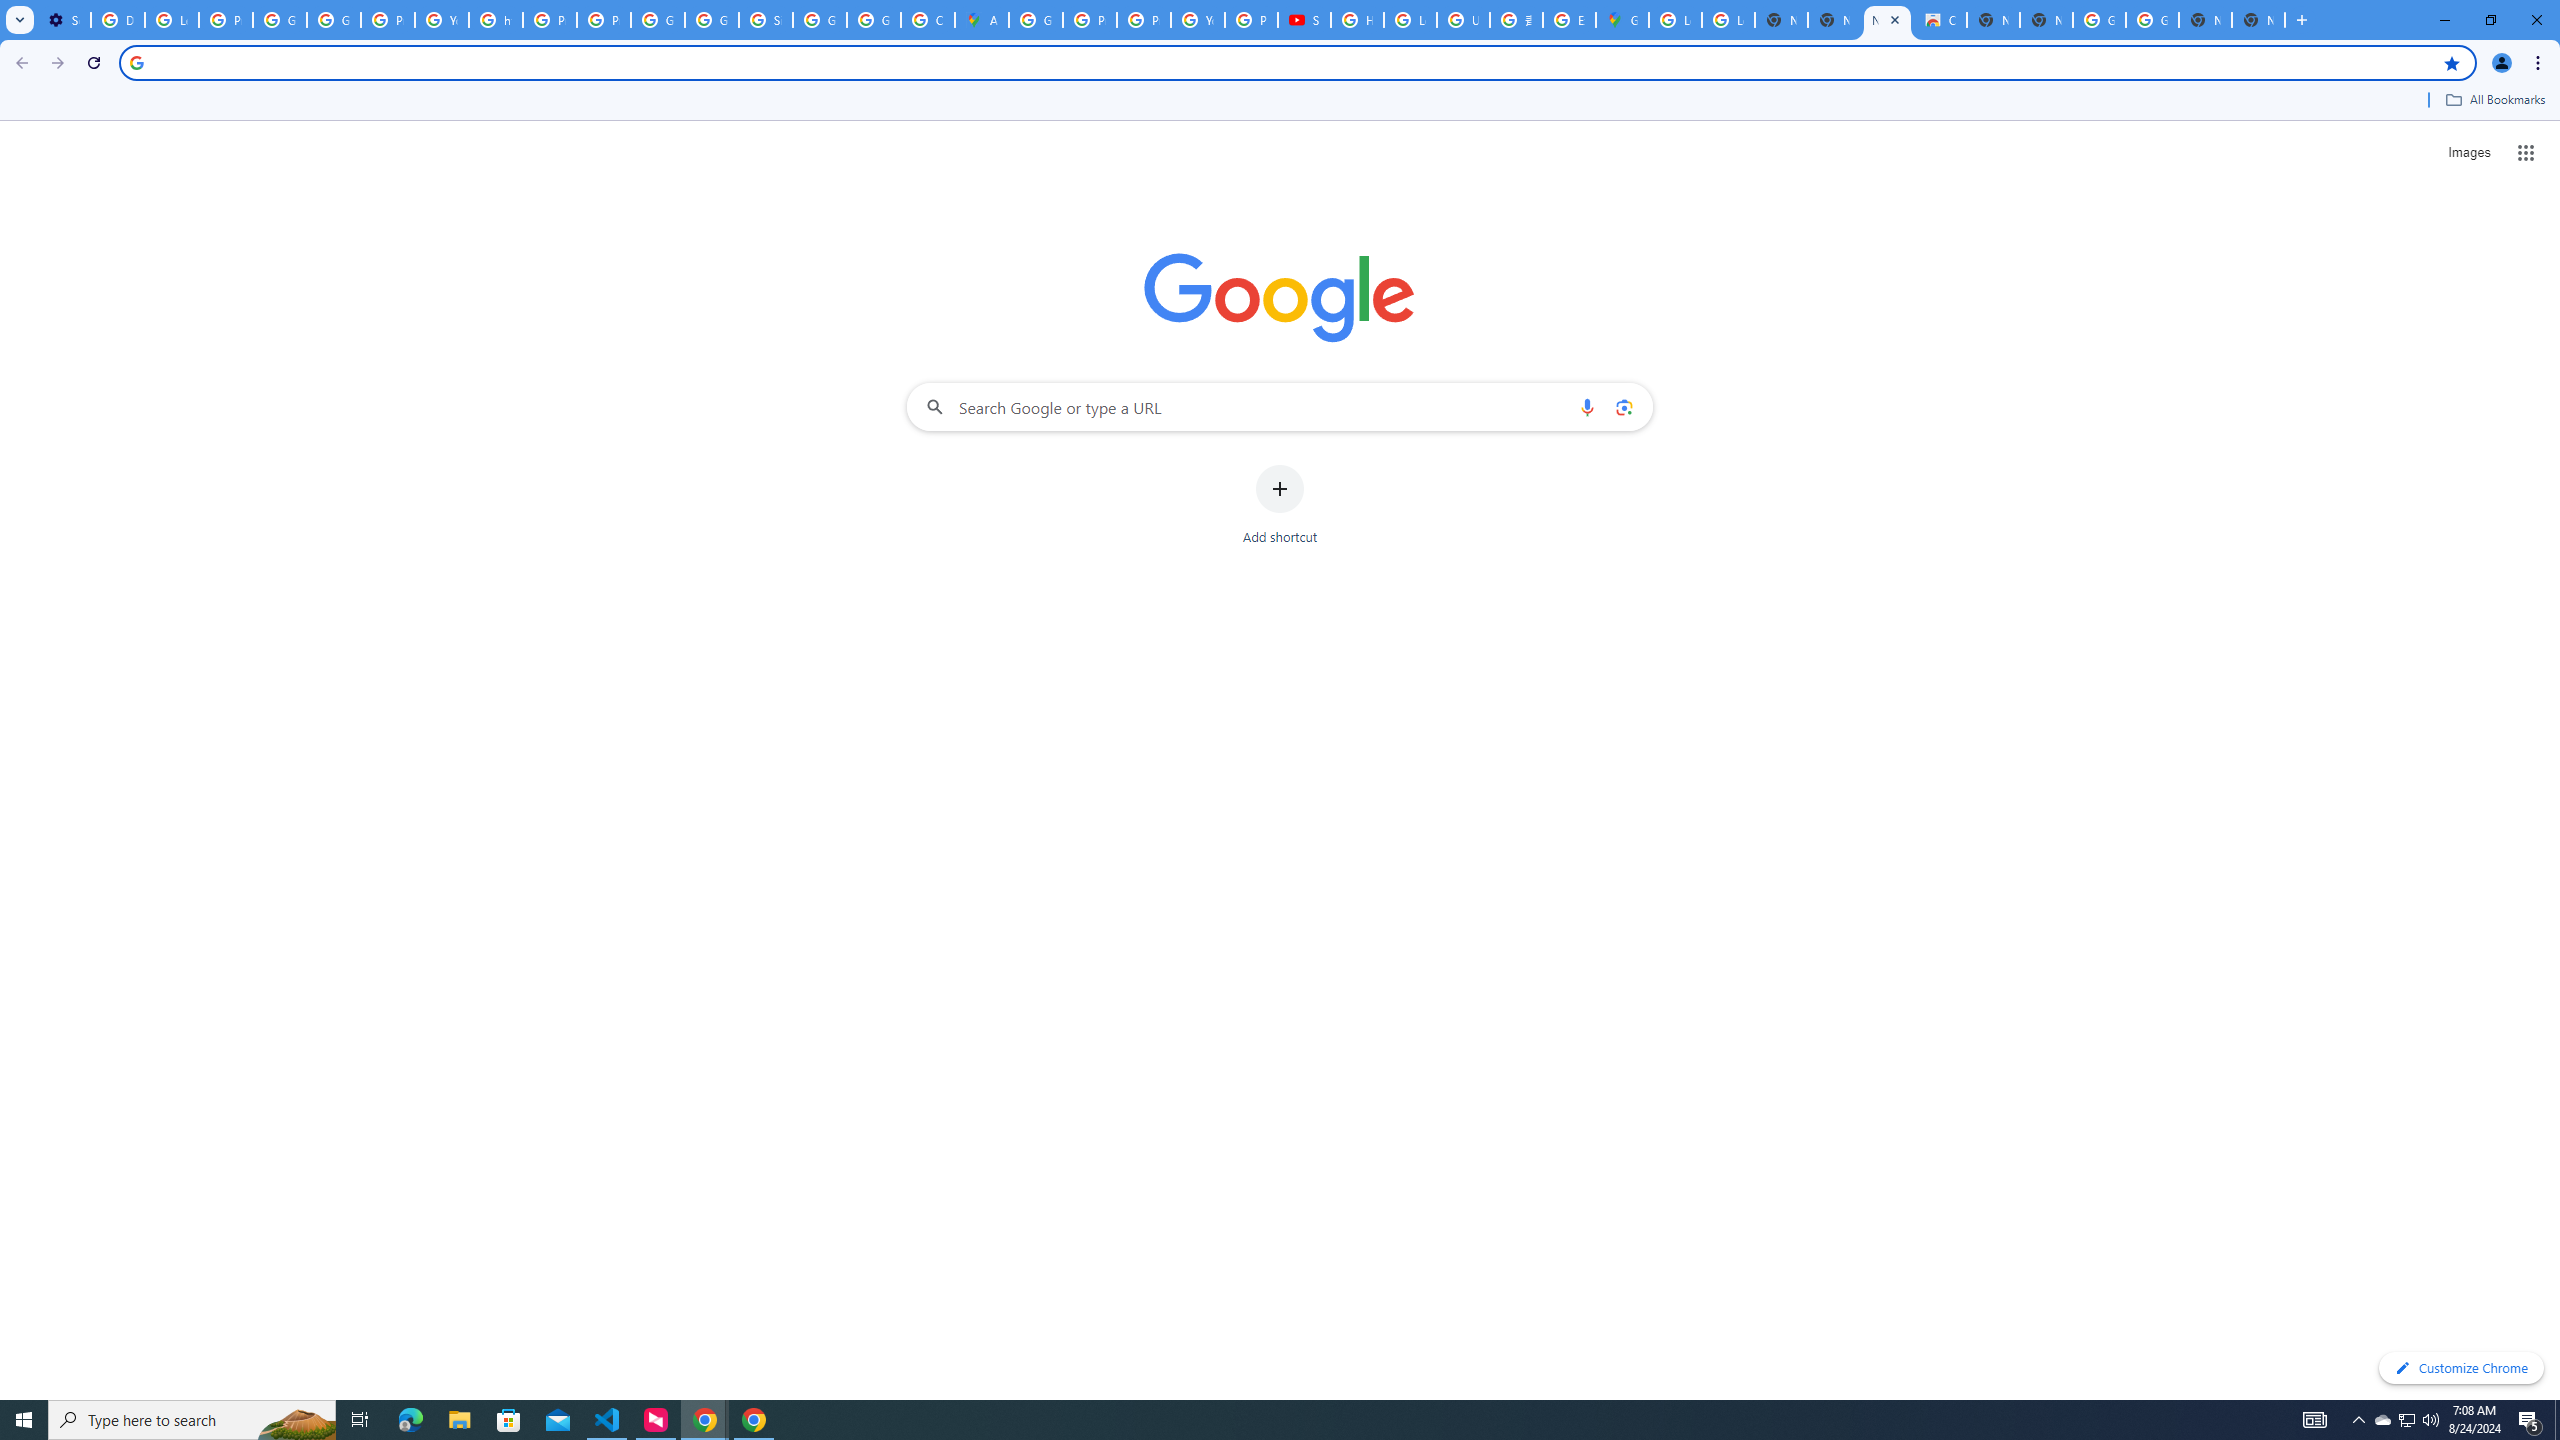 The height and width of the screenshot is (1440, 2560). Describe the element at coordinates (928, 20) in the screenshot. I see `Create your Google Account` at that location.